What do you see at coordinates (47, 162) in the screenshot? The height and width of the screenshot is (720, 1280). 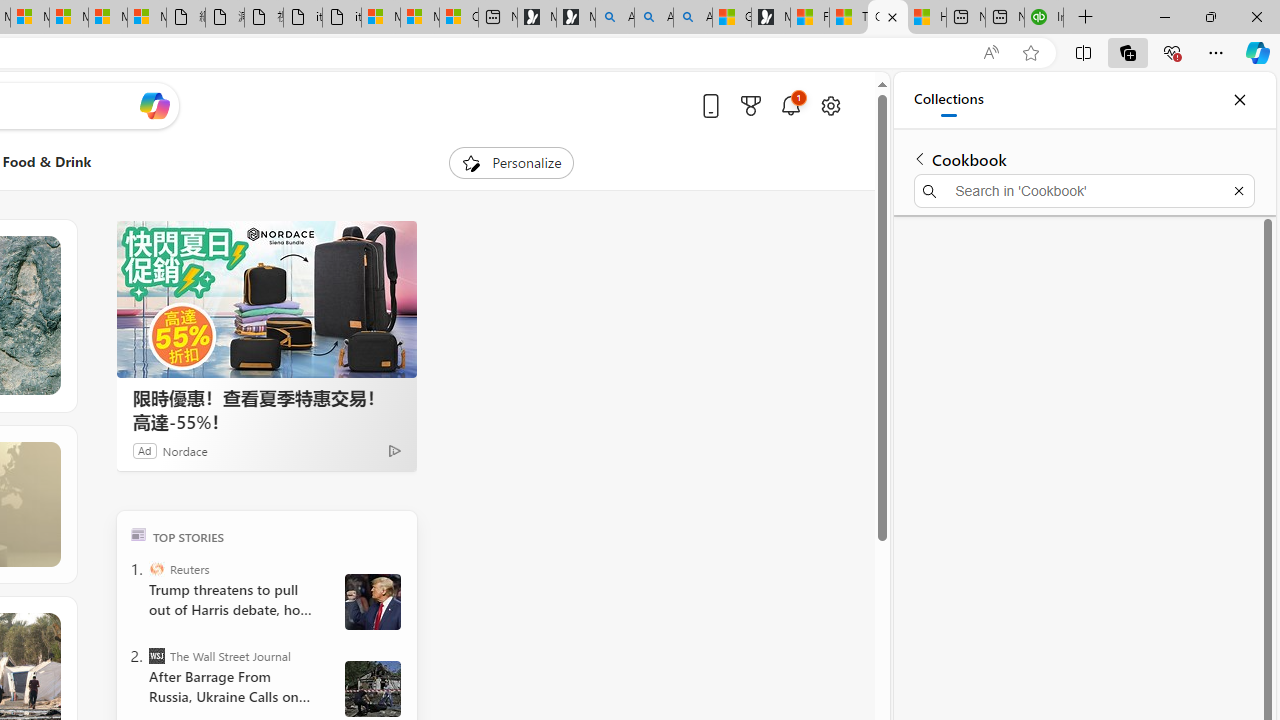 I see `Food & Drink` at bounding box center [47, 162].